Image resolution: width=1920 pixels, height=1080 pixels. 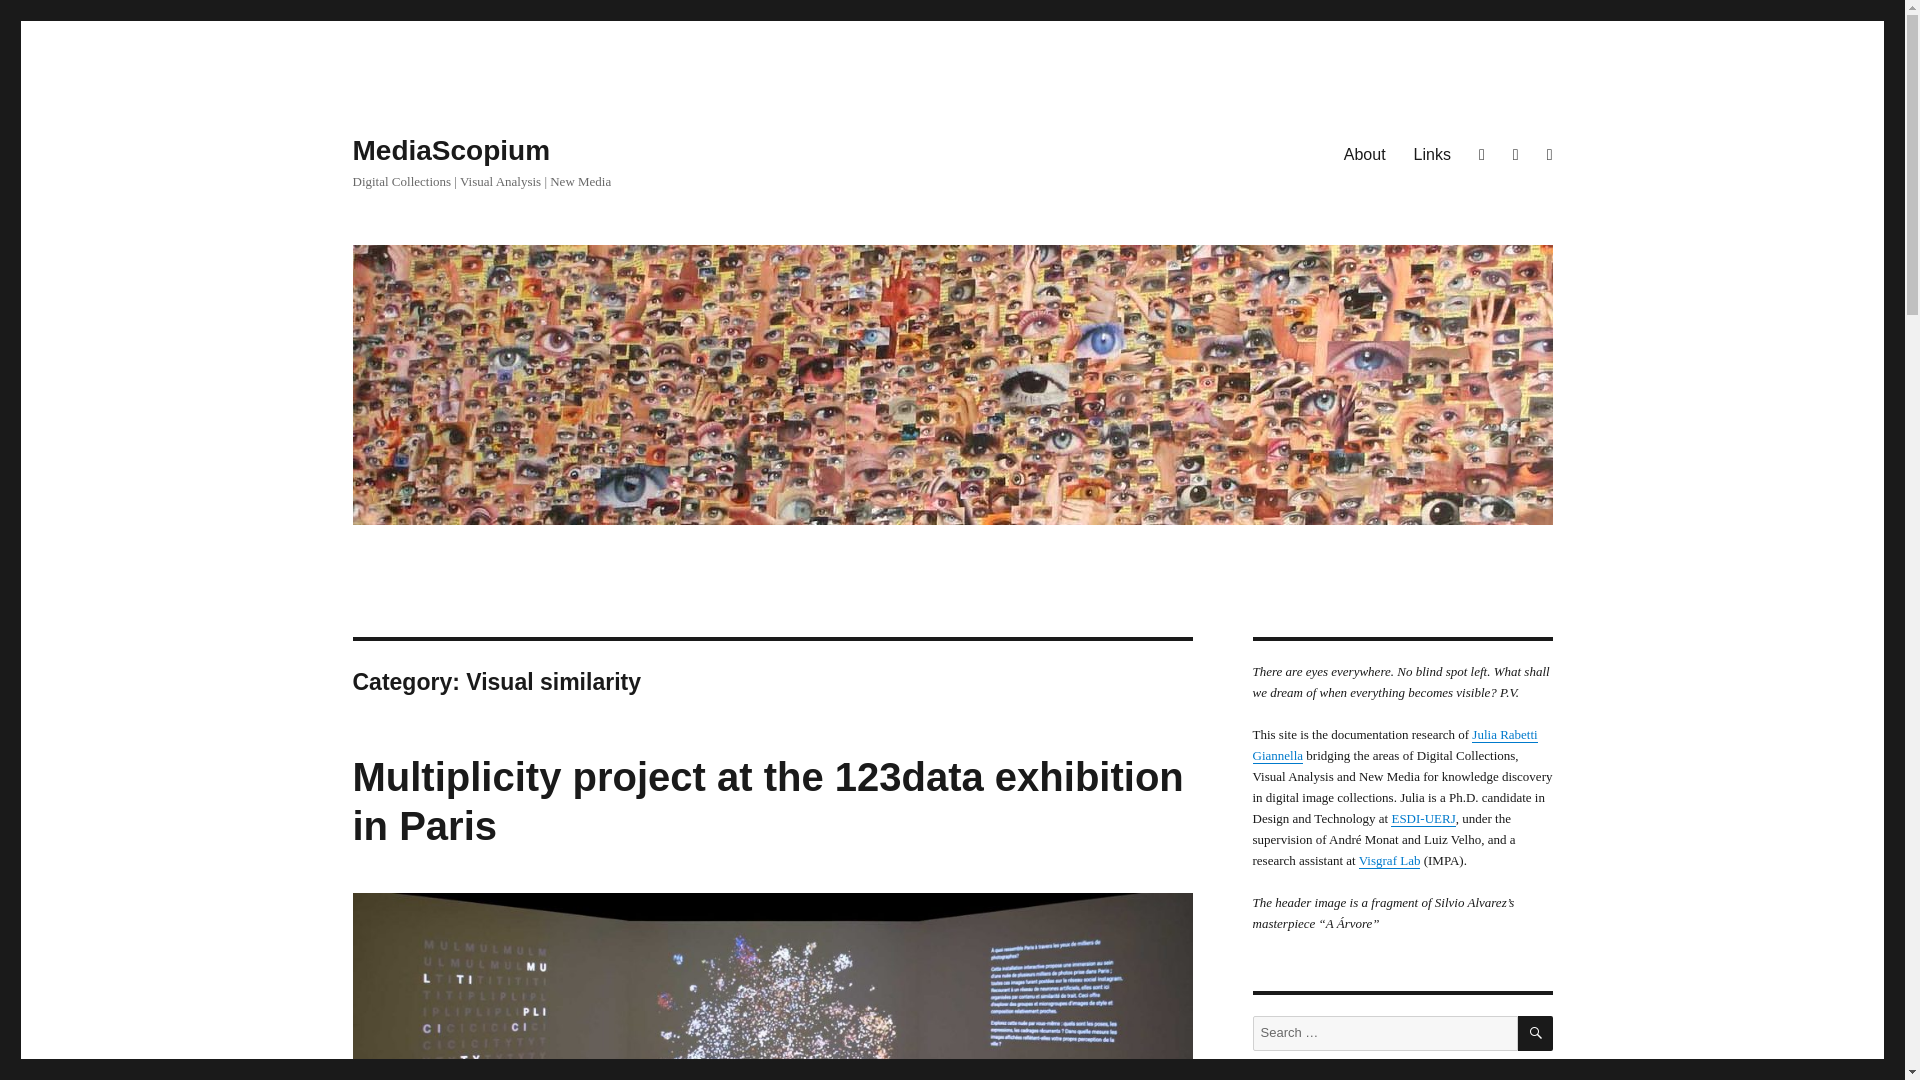 I want to click on SEARCH, so click(x=1536, y=1033).